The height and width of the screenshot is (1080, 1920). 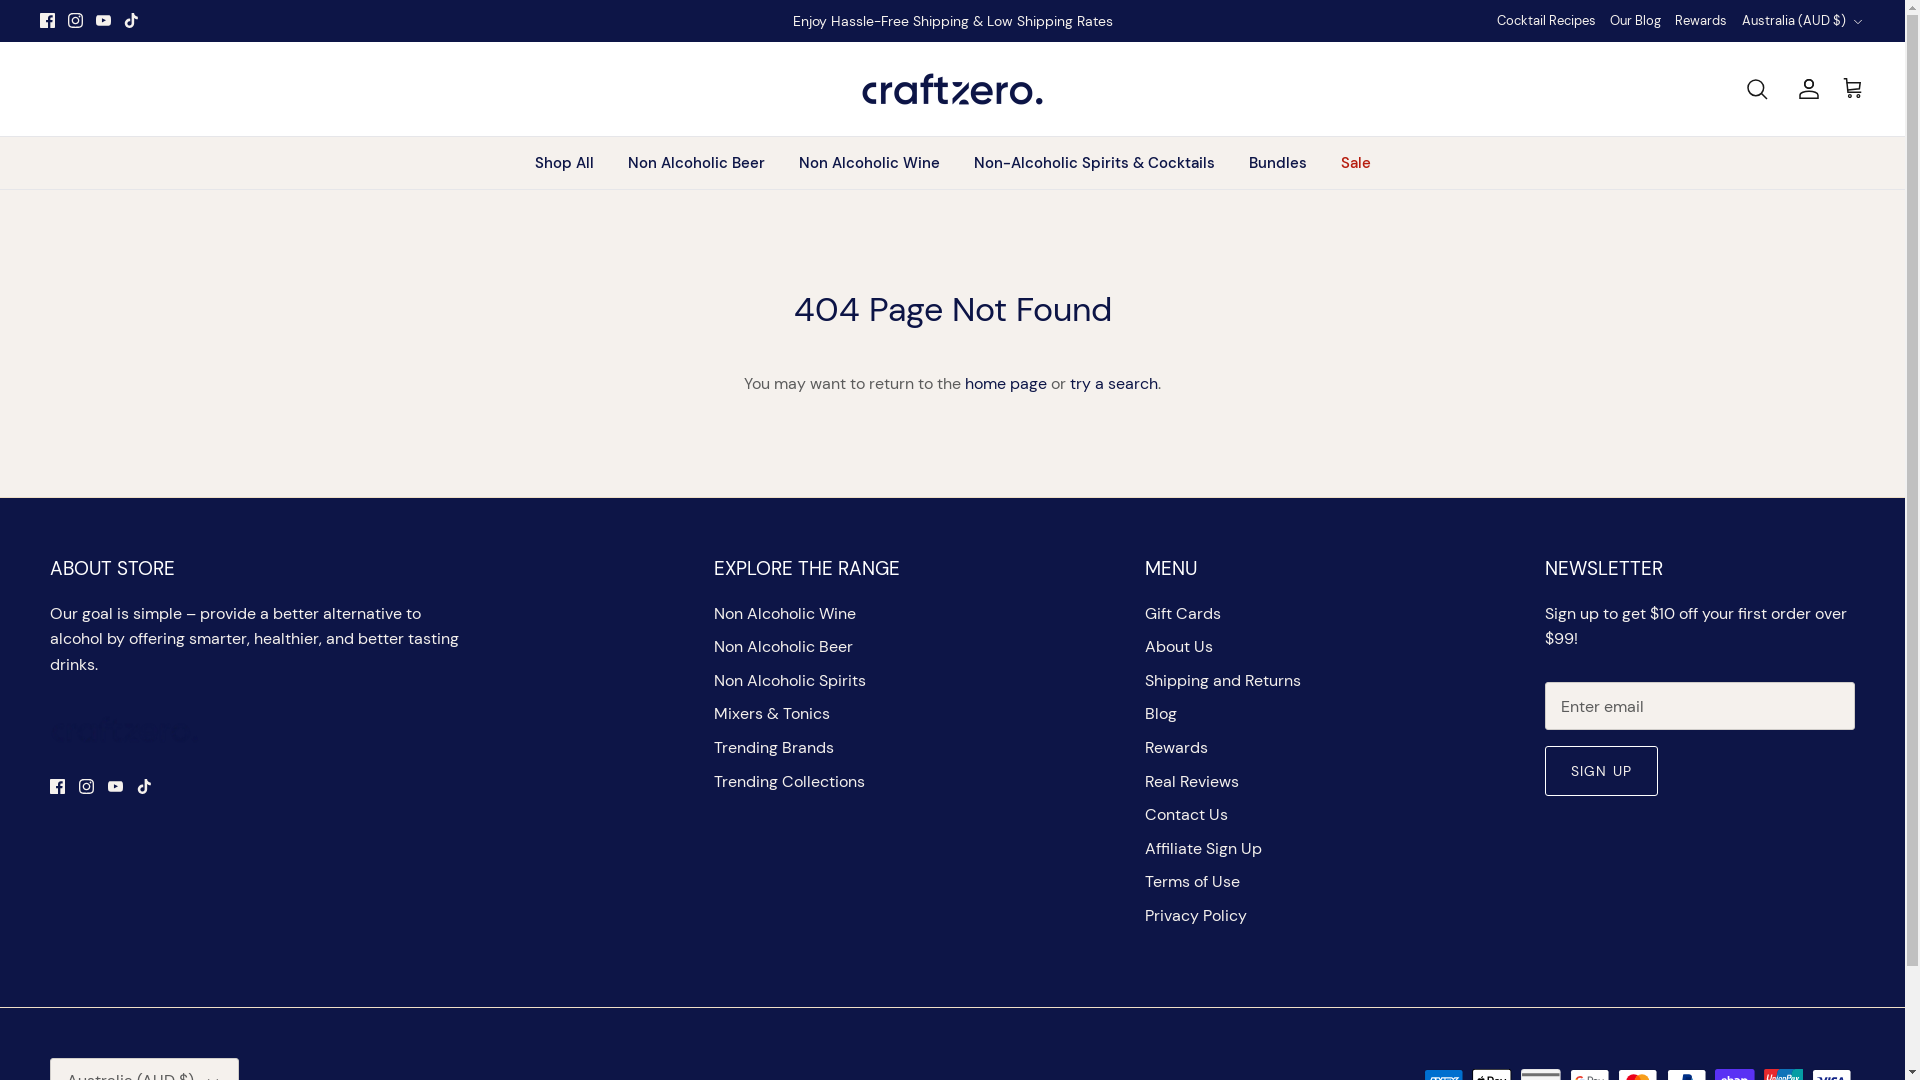 I want to click on Shop All, so click(x=564, y=164).